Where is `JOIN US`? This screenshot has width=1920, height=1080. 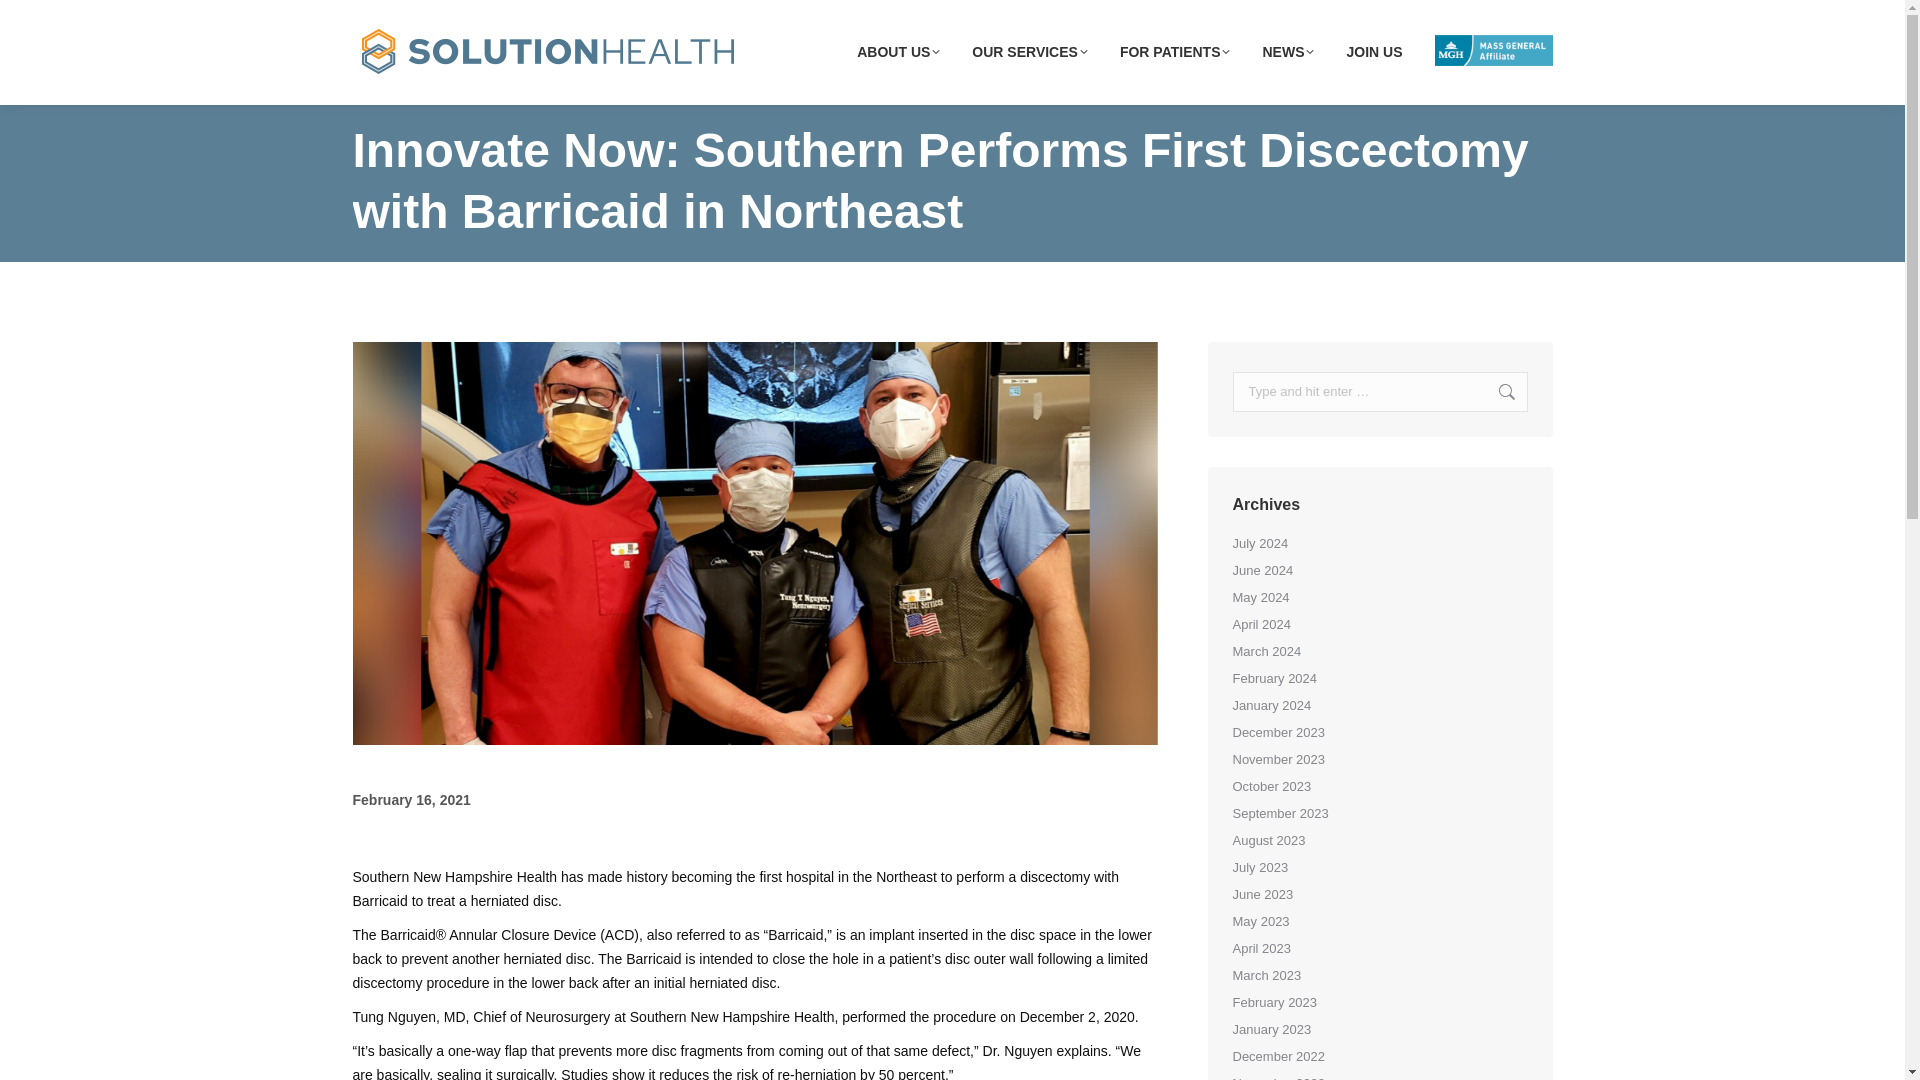 JOIN US is located at coordinates (1374, 50).